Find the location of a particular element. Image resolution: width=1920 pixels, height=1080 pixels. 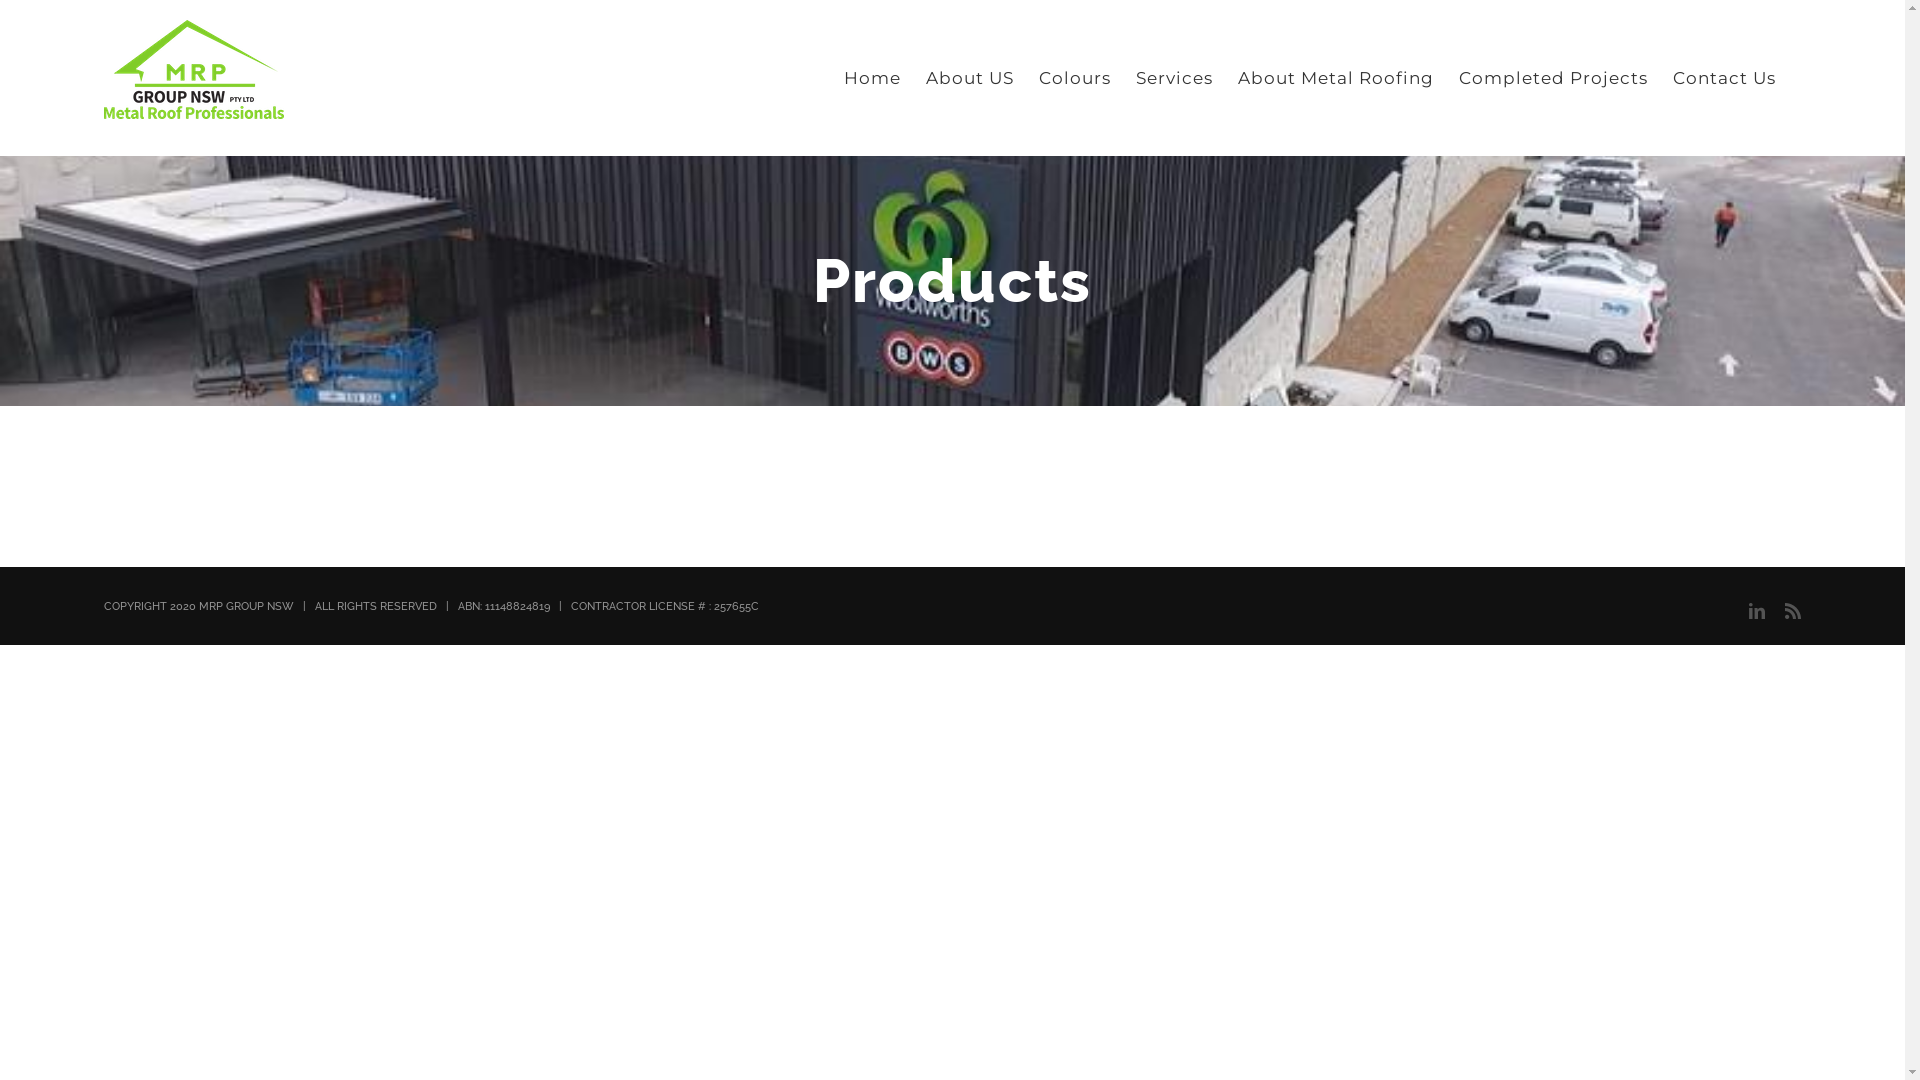

LinkedIn is located at coordinates (1757, 611).